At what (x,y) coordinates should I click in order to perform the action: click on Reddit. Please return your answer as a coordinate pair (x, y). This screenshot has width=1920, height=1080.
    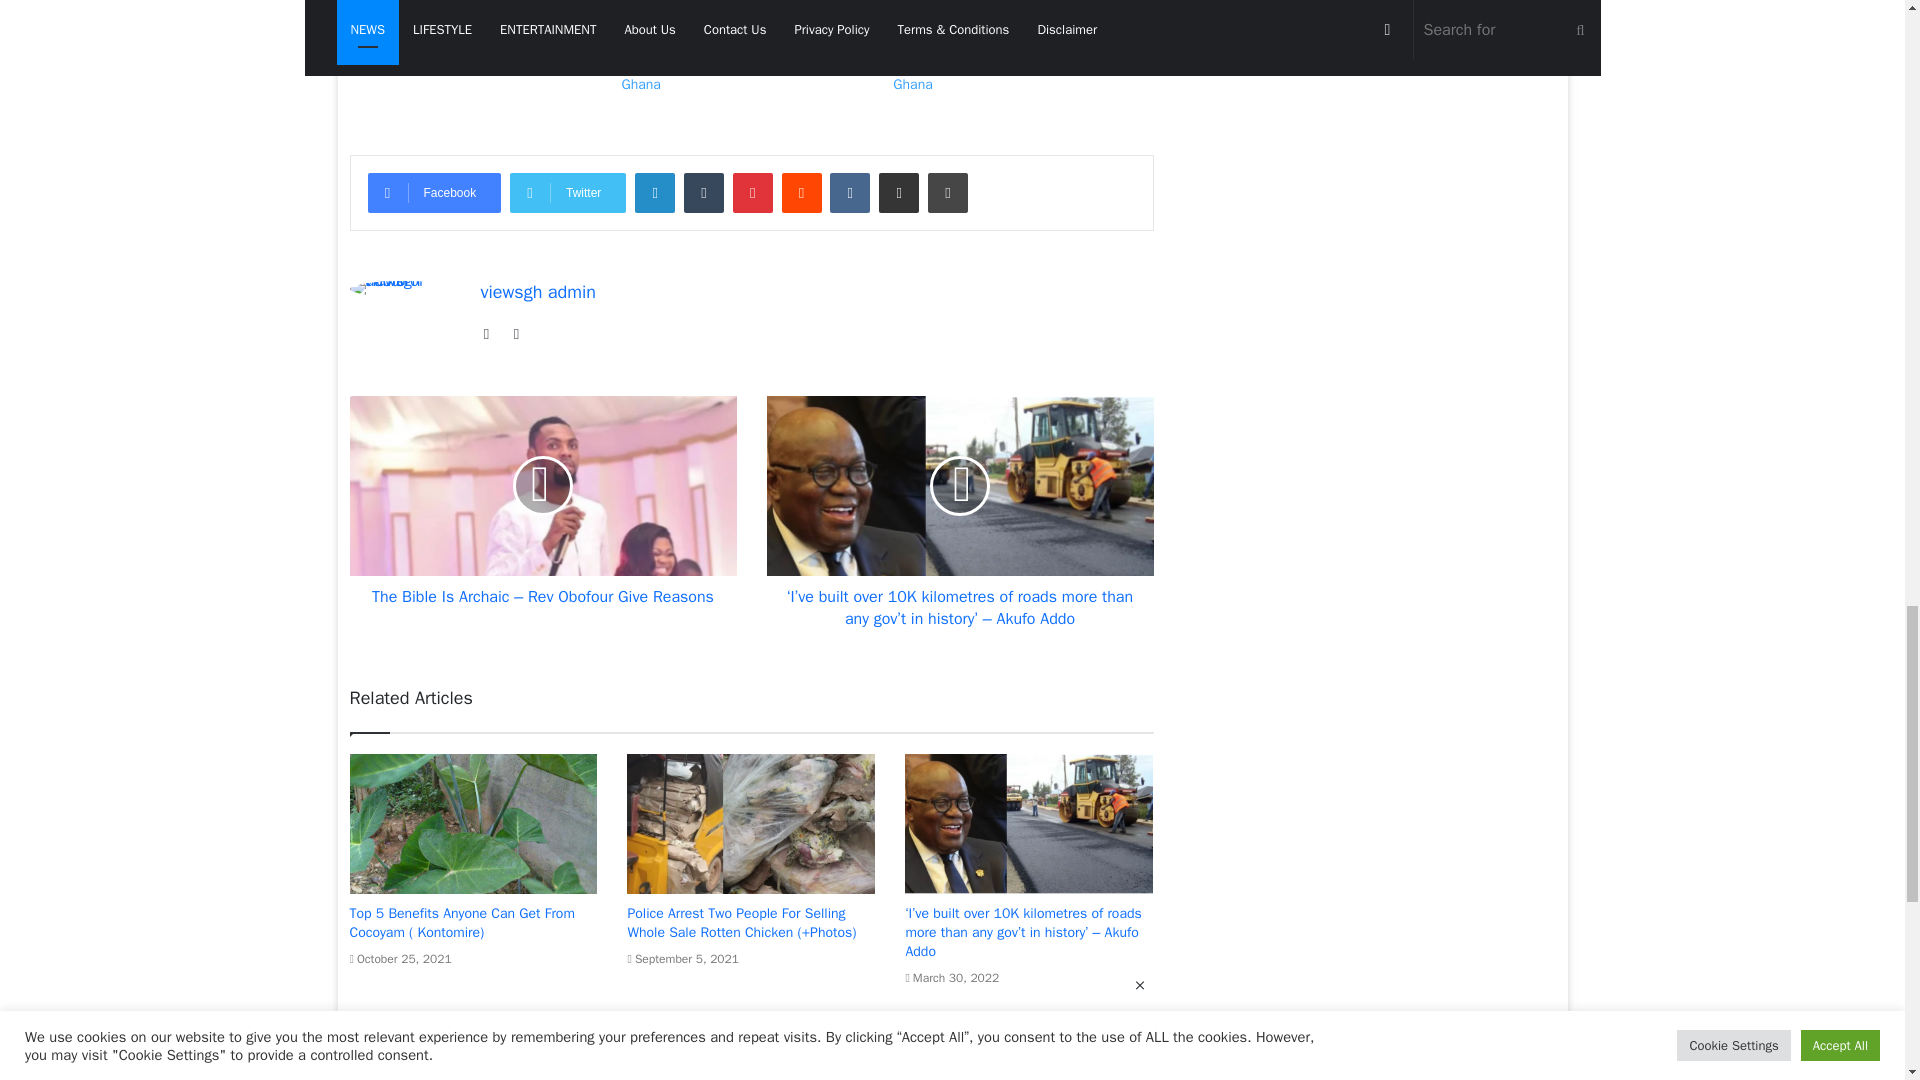
    Looking at the image, I should click on (801, 192).